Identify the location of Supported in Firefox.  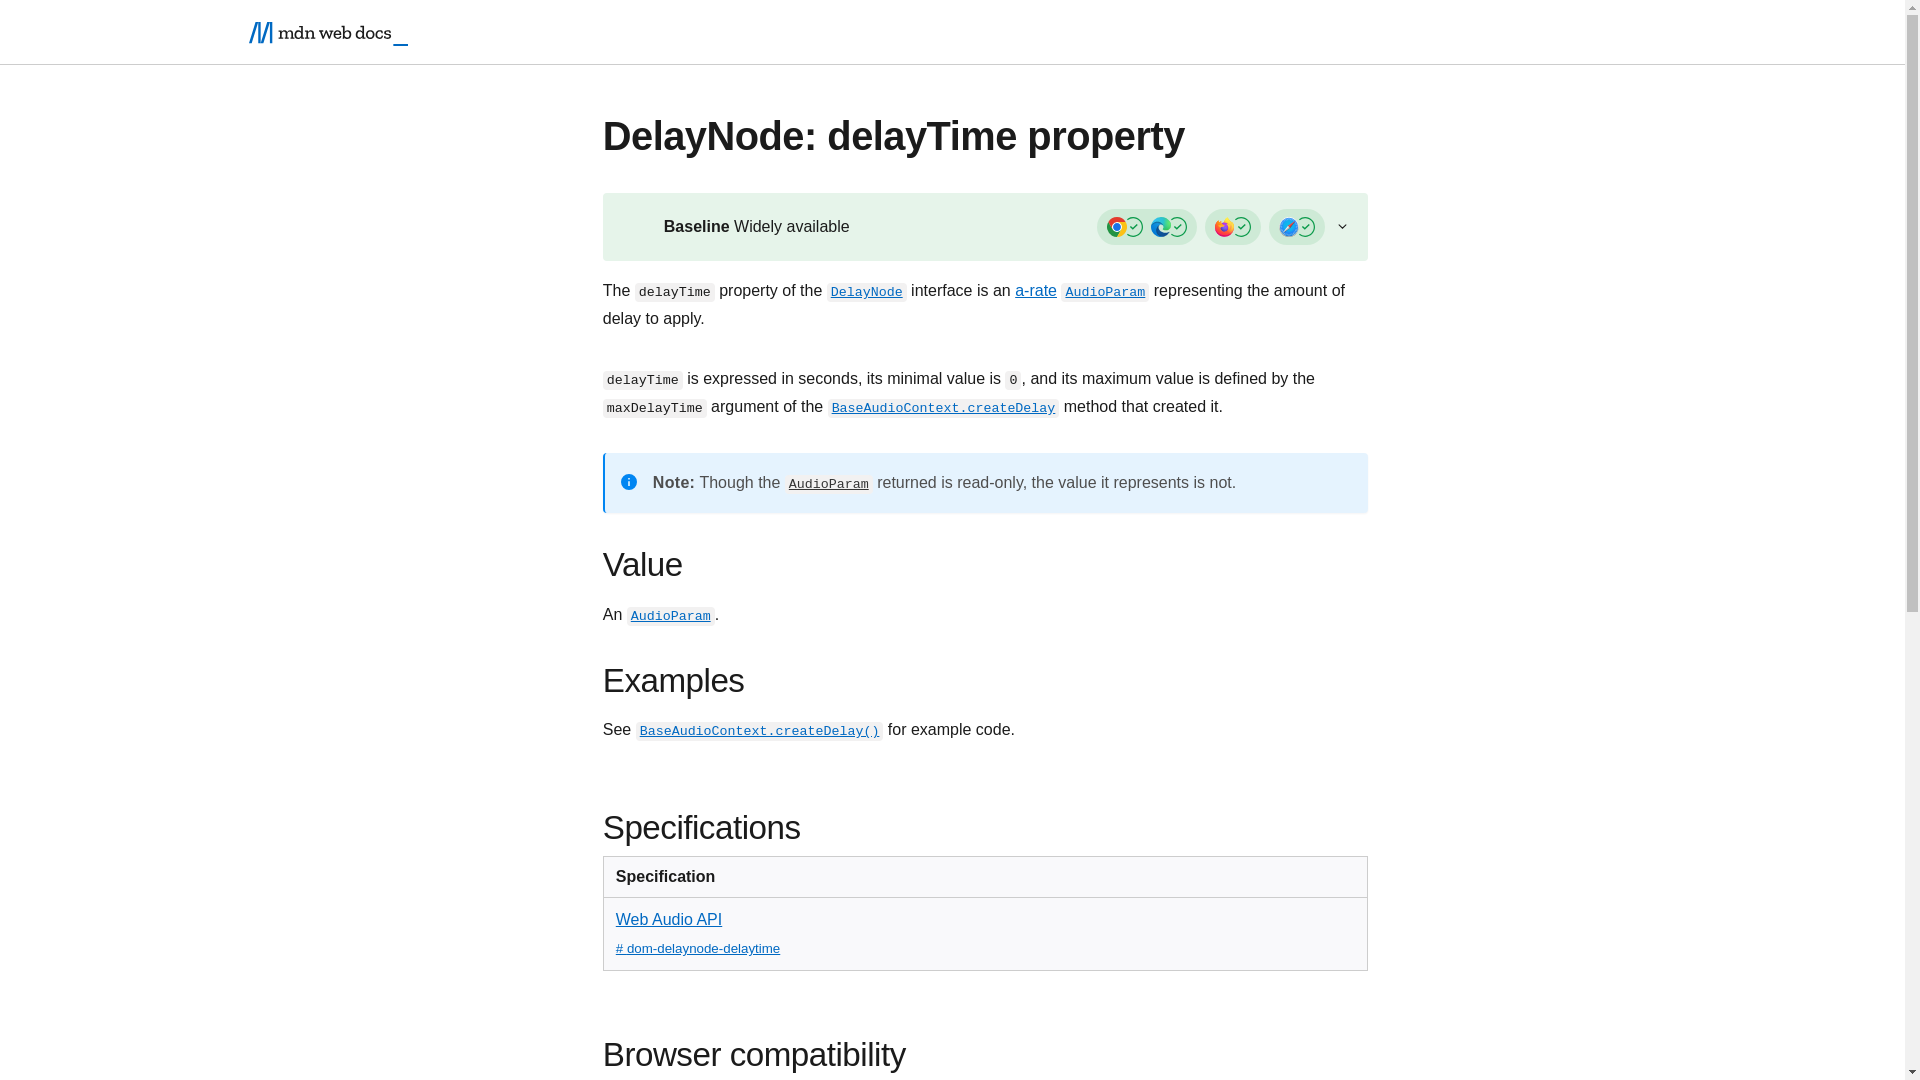
(1233, 227).